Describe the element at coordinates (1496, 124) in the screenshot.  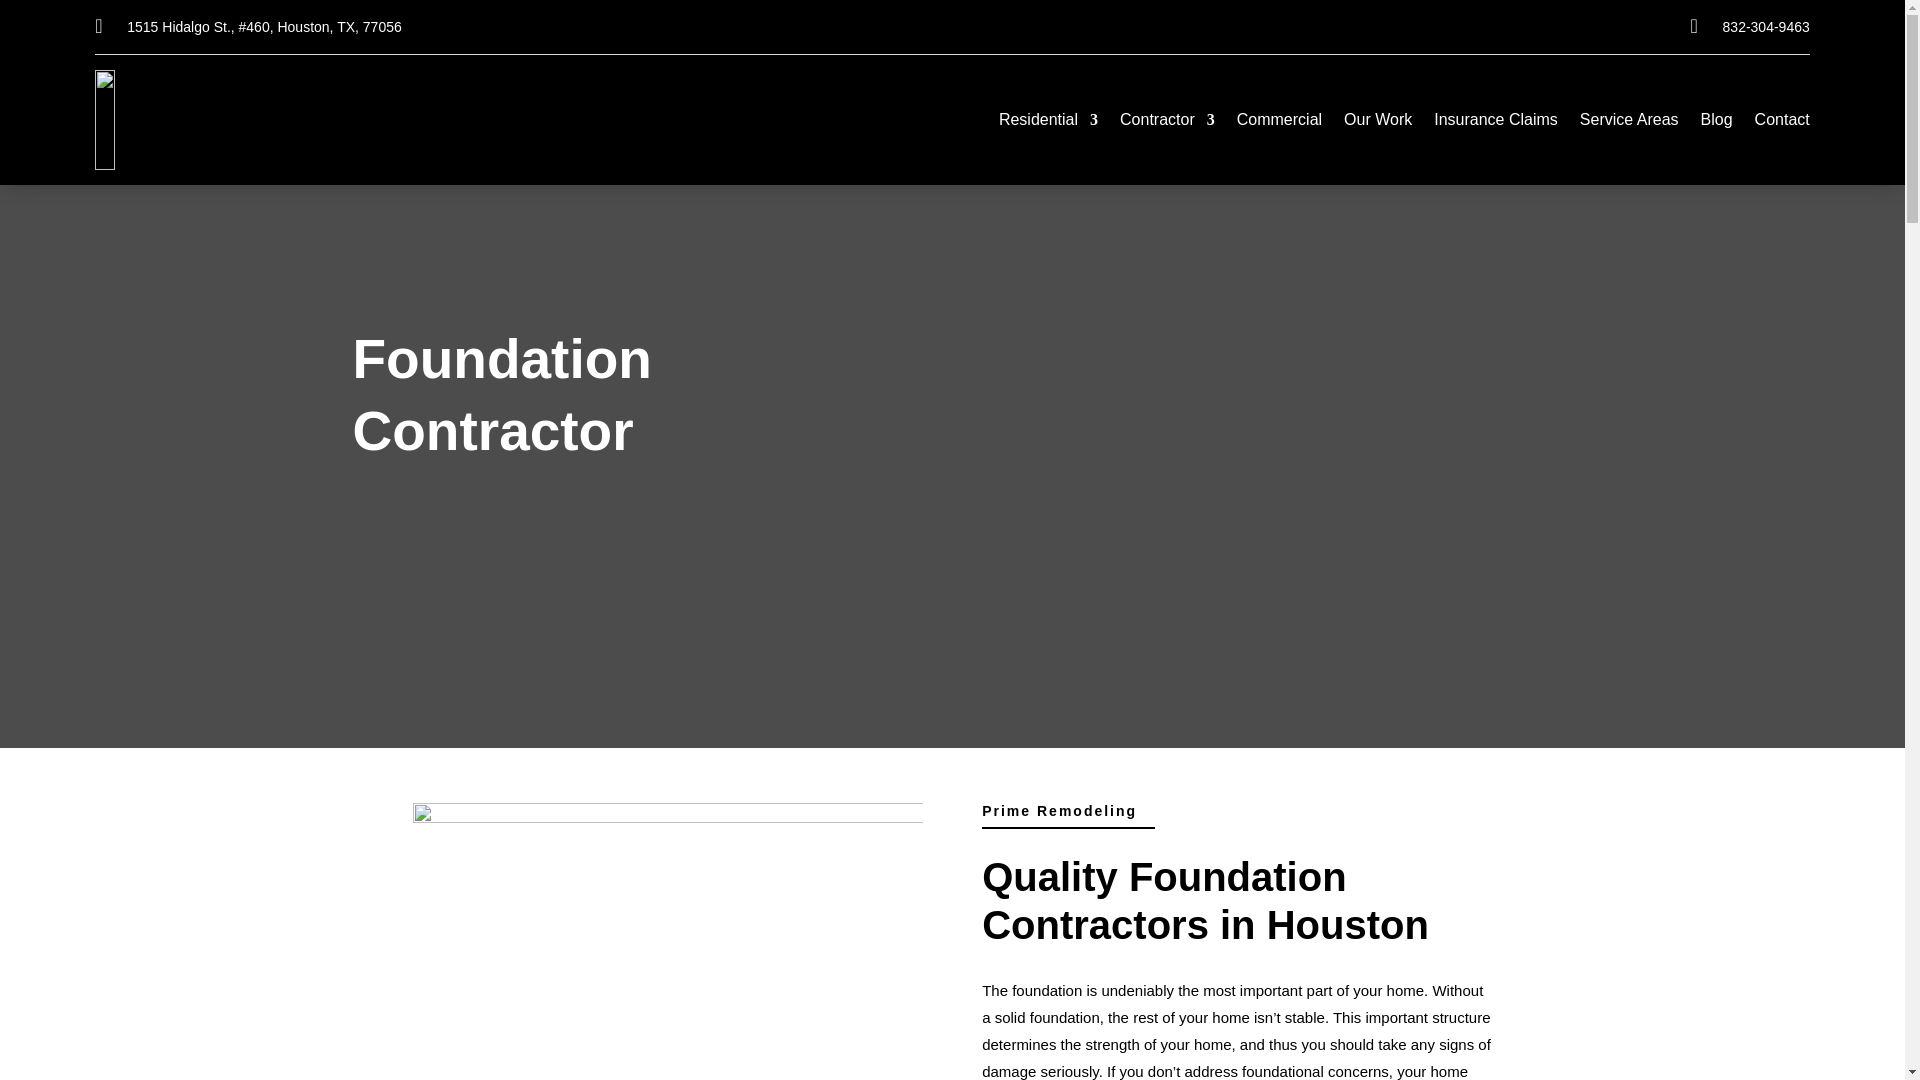
I see `Insurance Claims` at that location.